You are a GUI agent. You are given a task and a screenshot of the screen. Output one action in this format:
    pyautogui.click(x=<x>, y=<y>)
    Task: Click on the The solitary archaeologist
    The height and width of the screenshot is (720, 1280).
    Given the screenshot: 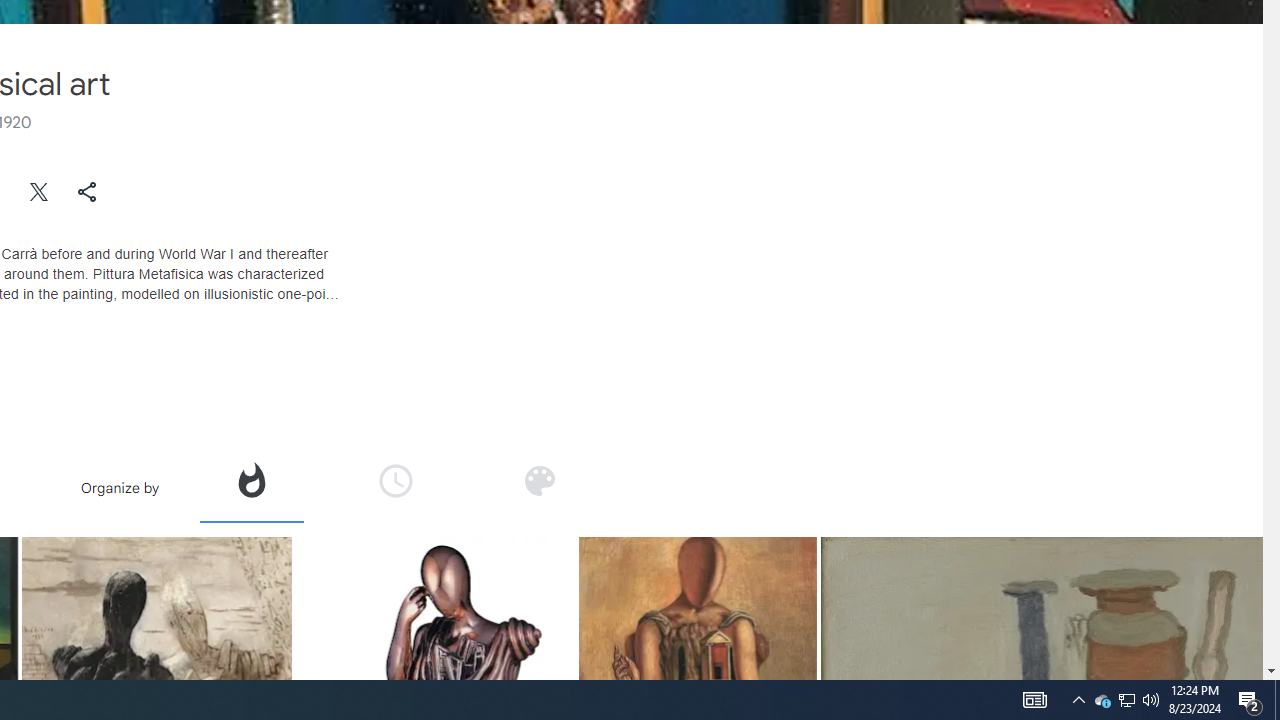 What is the action you would take?
    pyautogui.click(x=697, y=616)
    